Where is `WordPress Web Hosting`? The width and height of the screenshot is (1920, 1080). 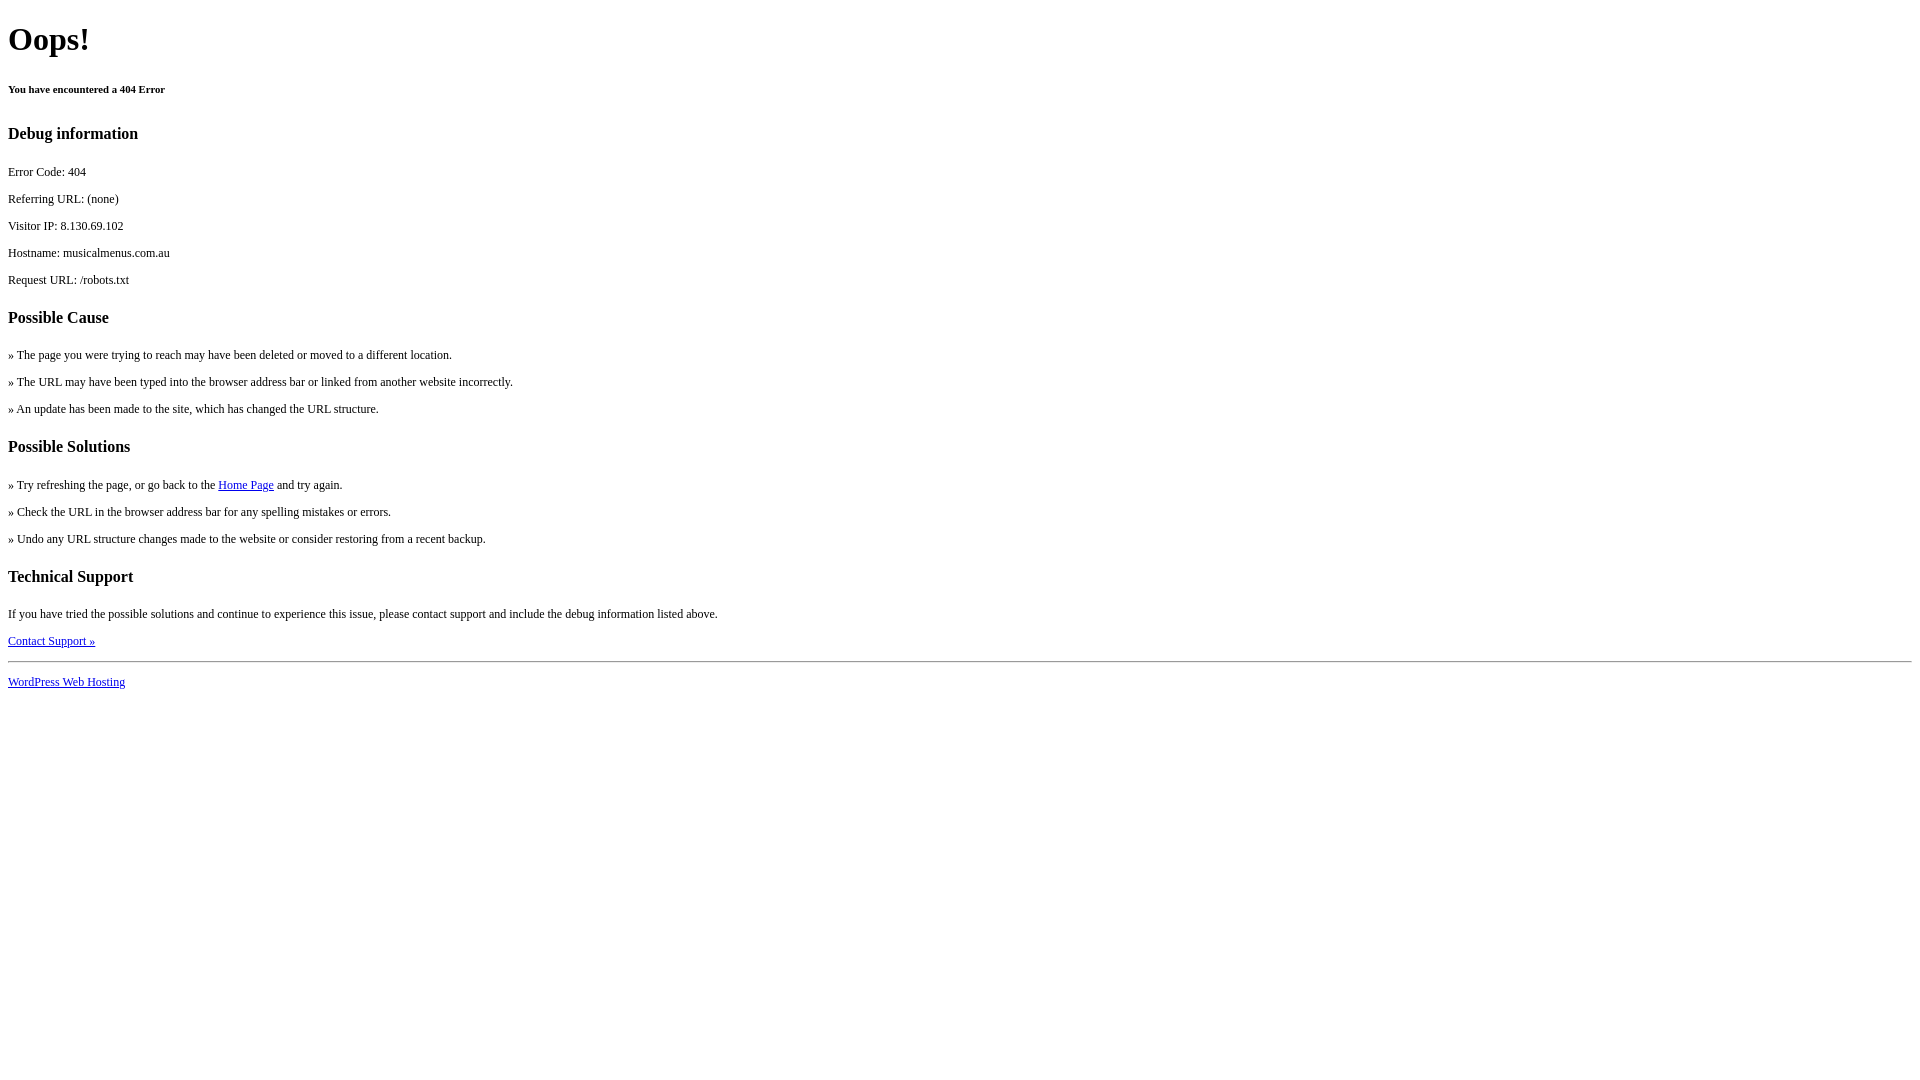
WordPress Web Hosting is located at coordinates (66, 682).